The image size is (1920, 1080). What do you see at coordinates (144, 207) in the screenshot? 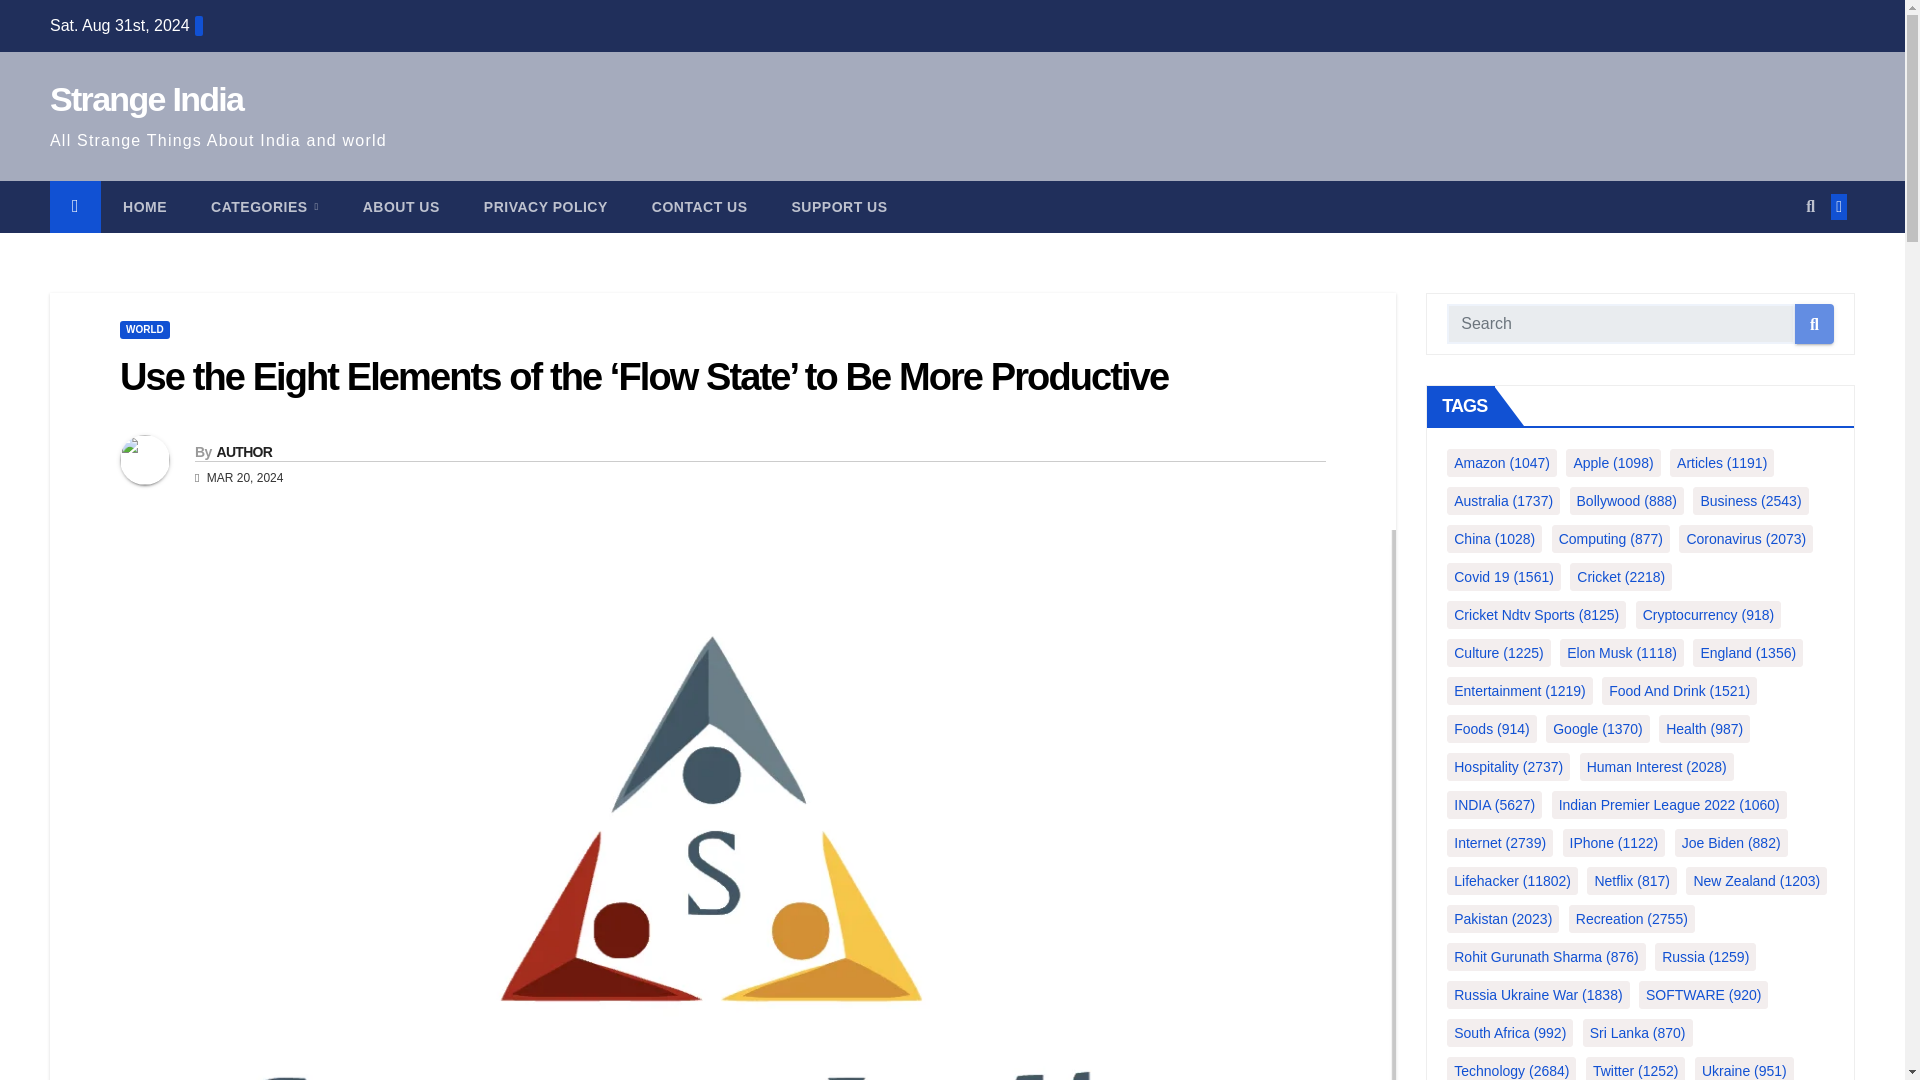
I see `Home` at bounding box center [144, 207].